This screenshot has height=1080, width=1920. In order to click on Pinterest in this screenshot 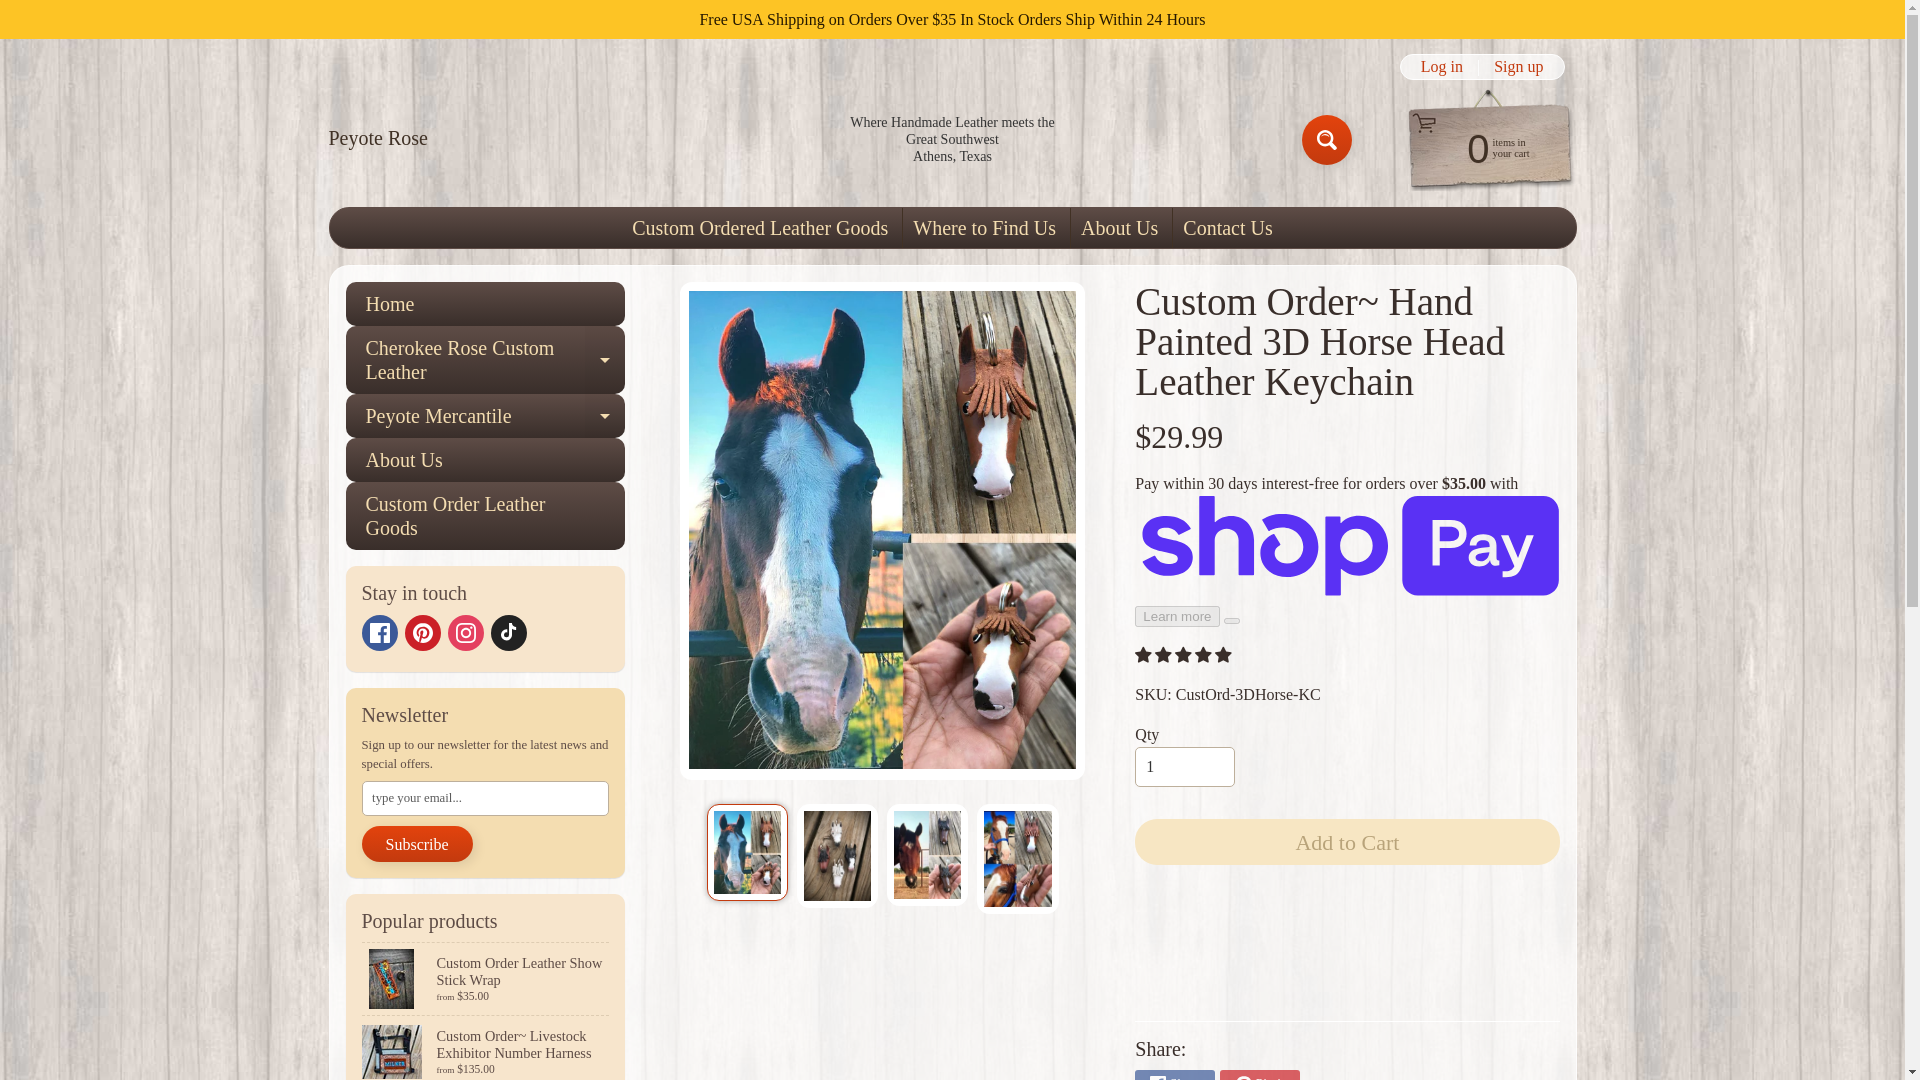, I will do `click(984, 228)`.